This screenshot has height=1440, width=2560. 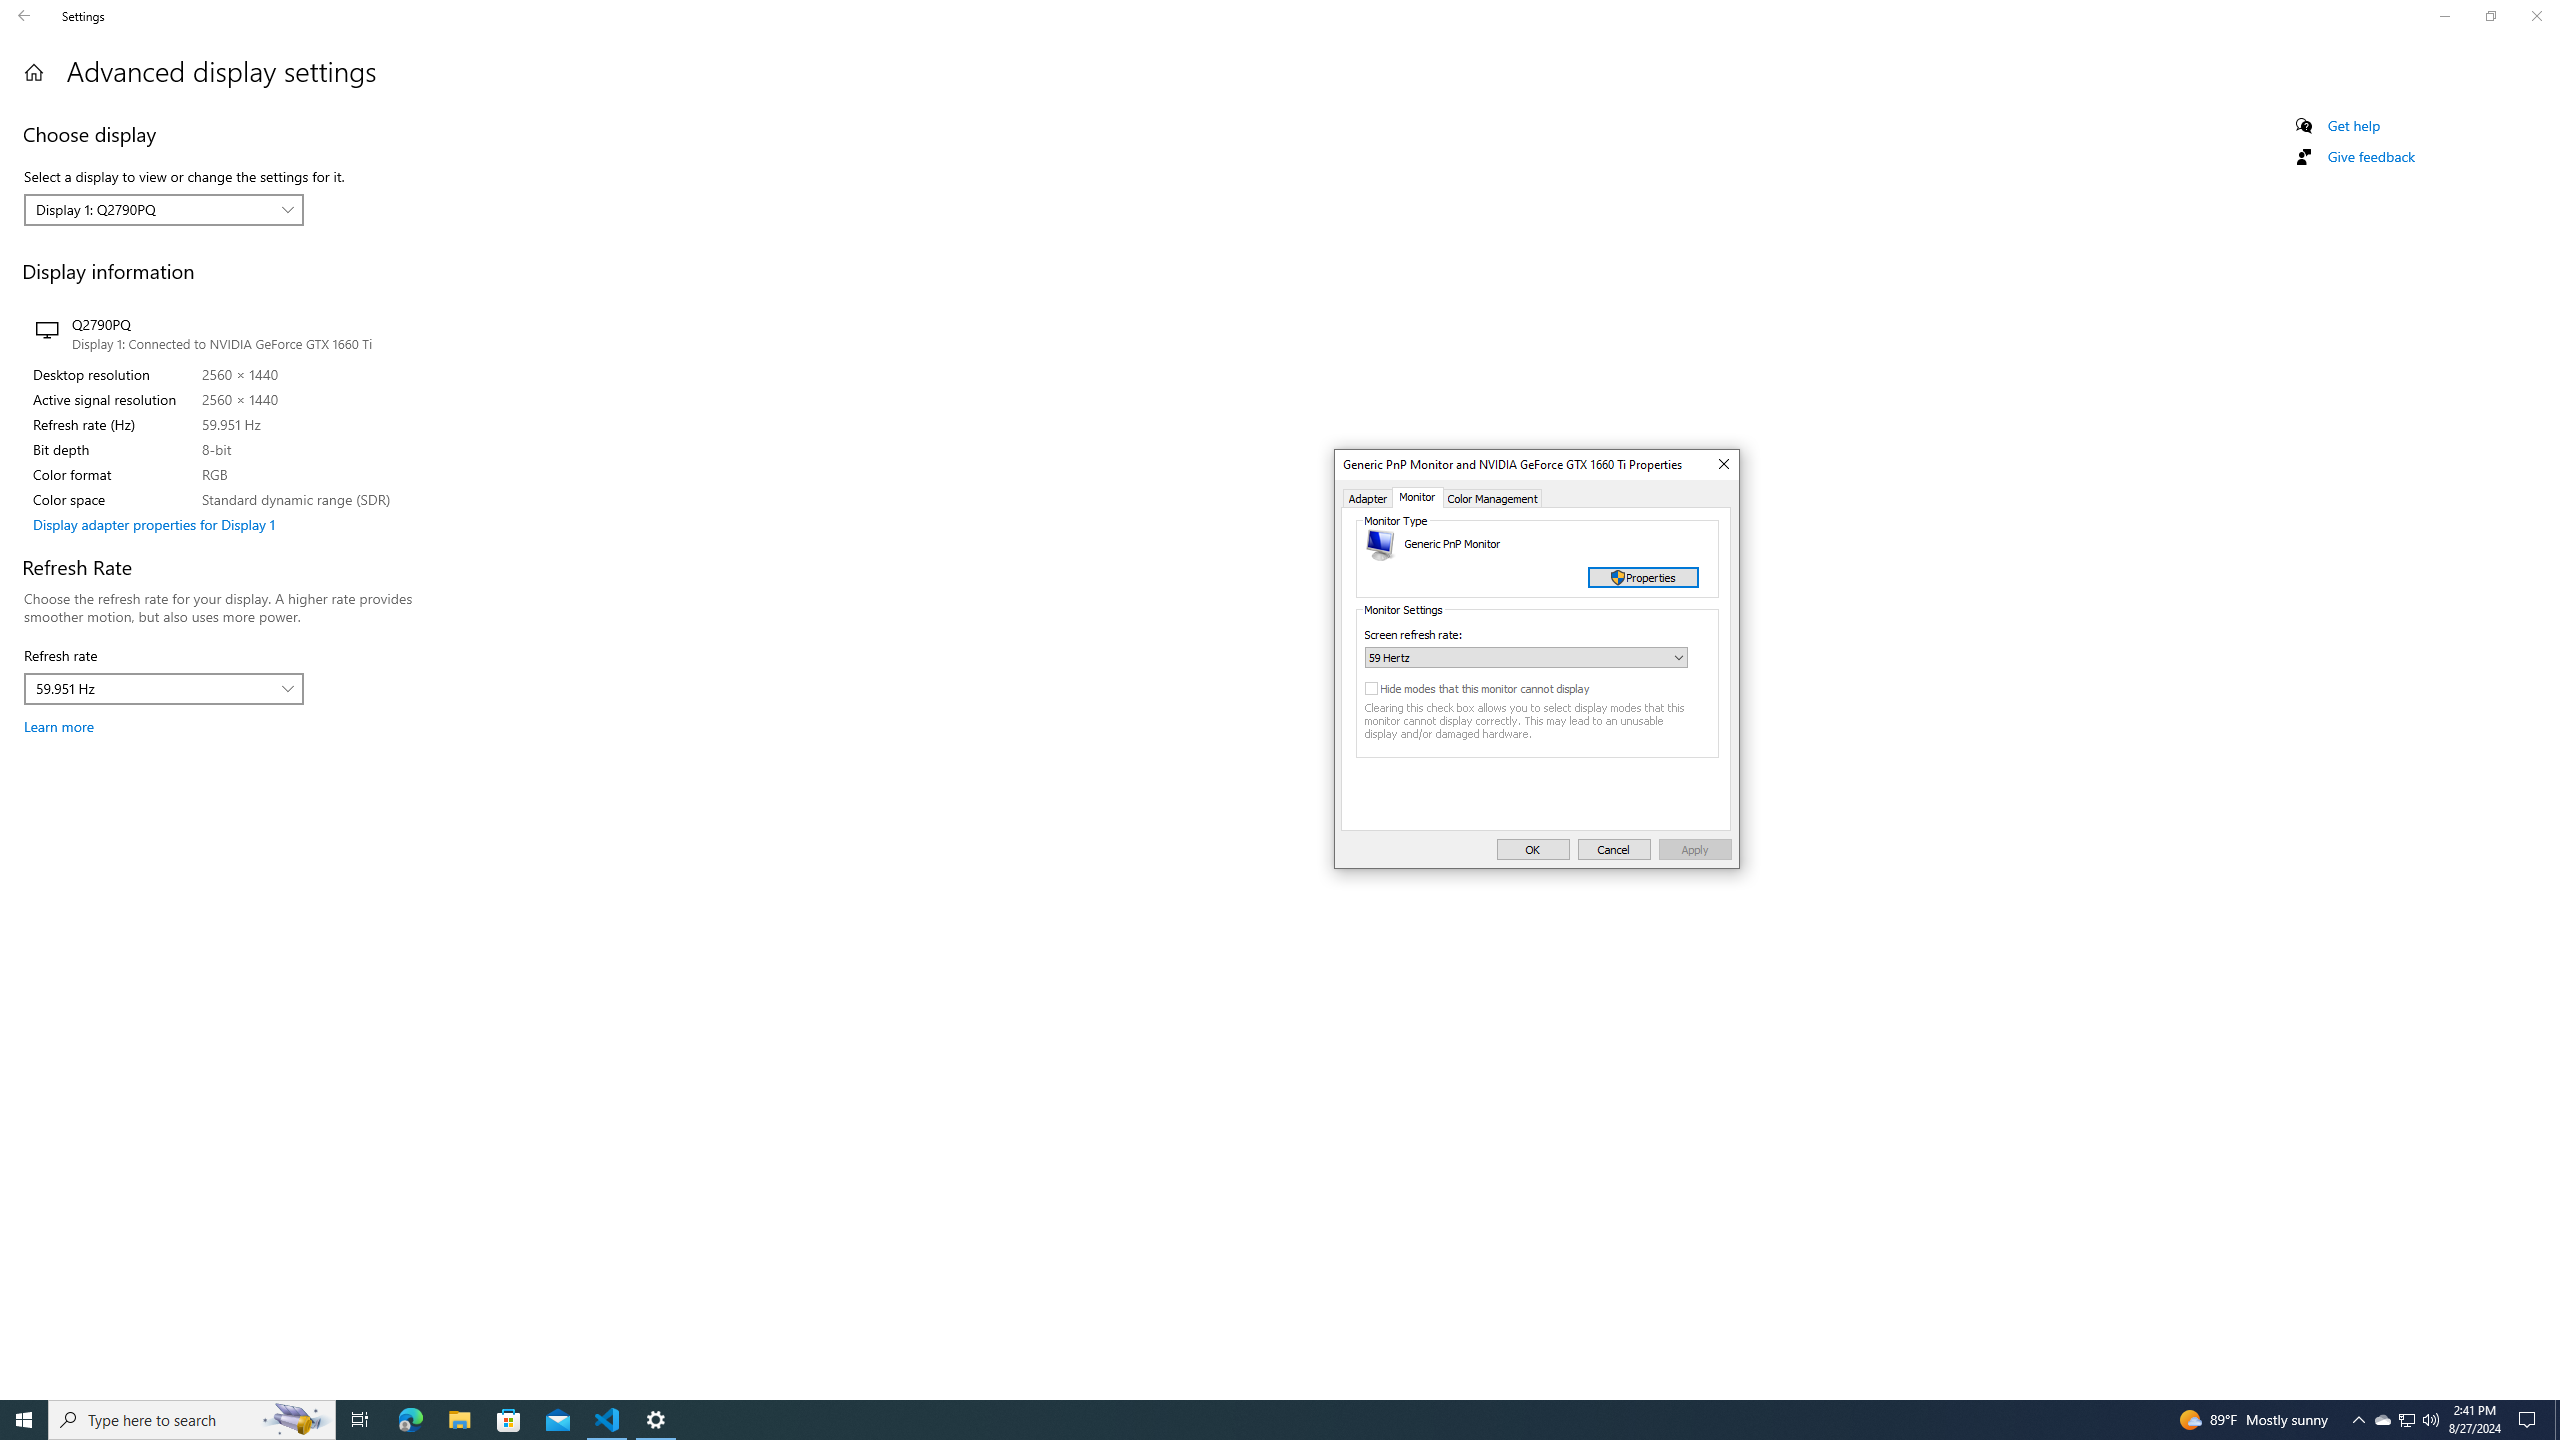 What do you see at coordinates (509, 1420) in the screenshot?
I see `Start` at bounding box center [509, 1420].